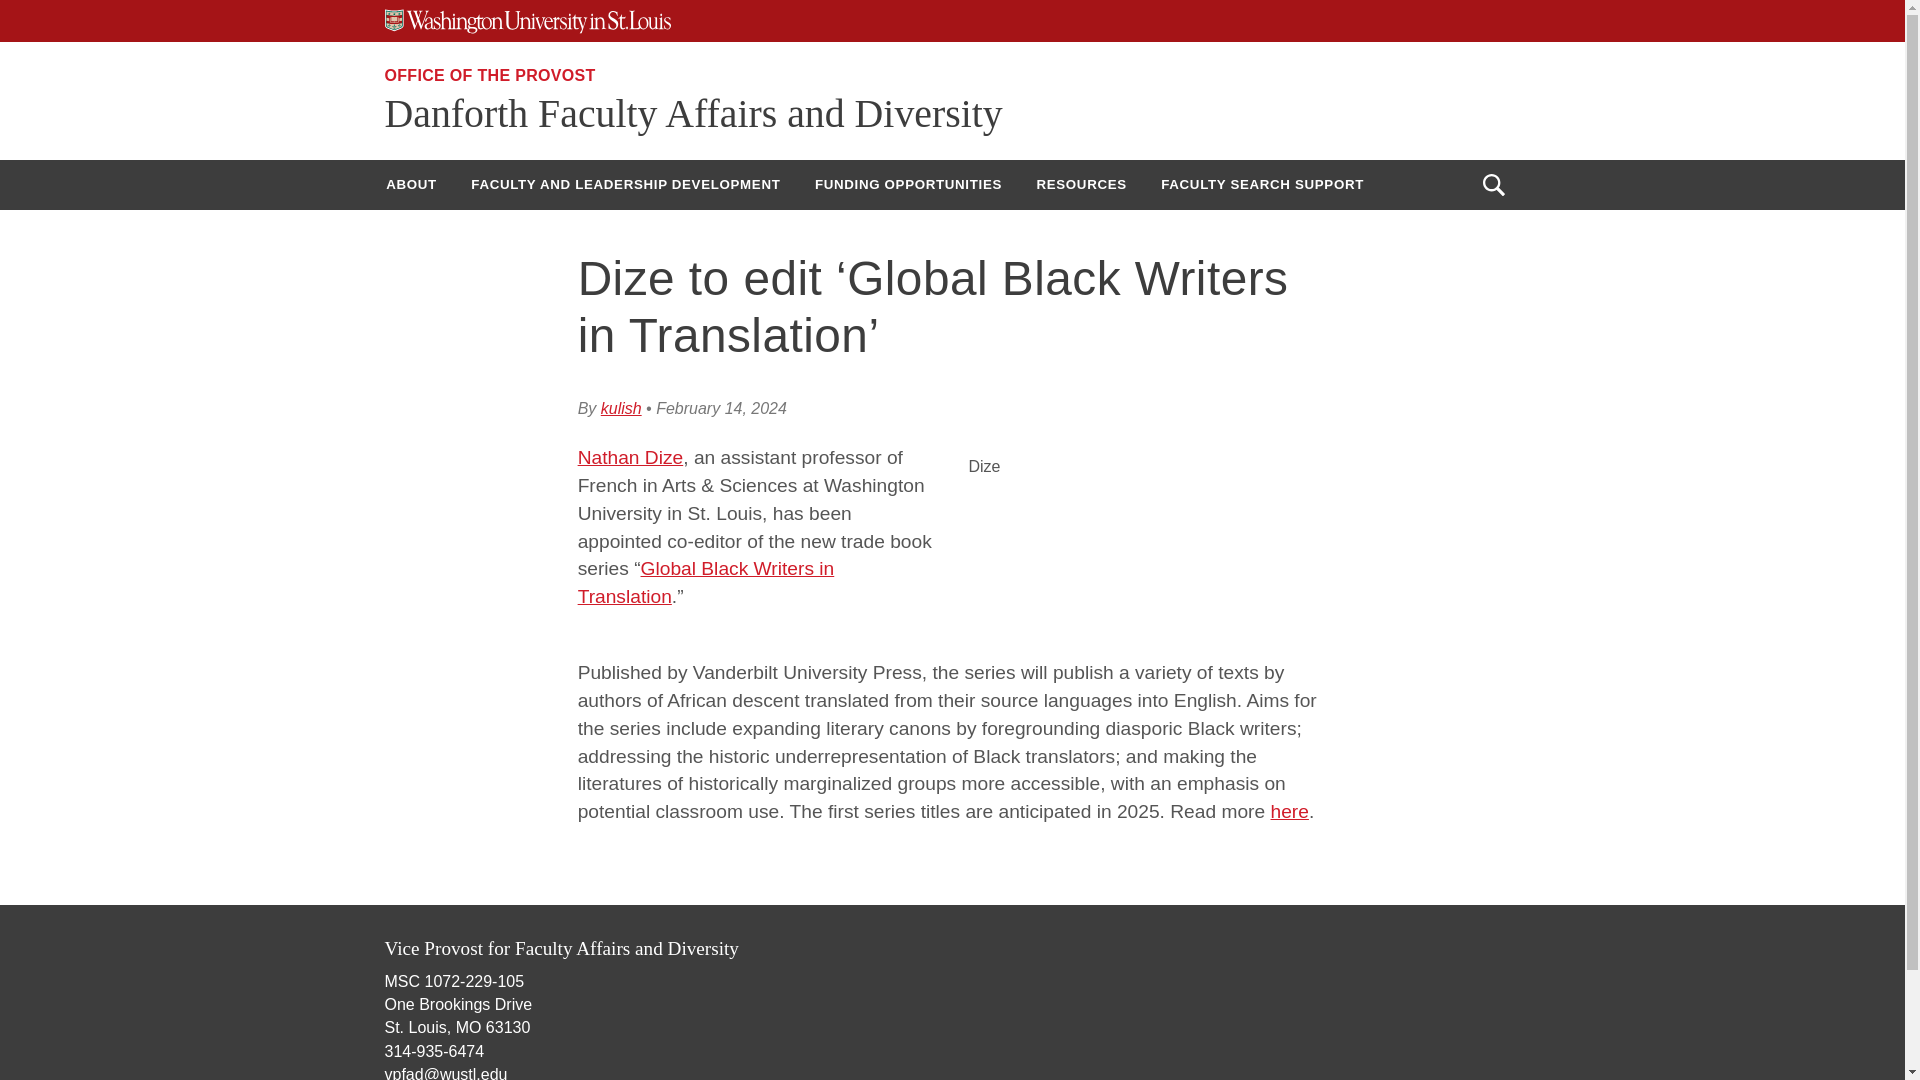 This screenshot has height=1080, width=1920. I want to click on Open Search, so click(1493, 185).